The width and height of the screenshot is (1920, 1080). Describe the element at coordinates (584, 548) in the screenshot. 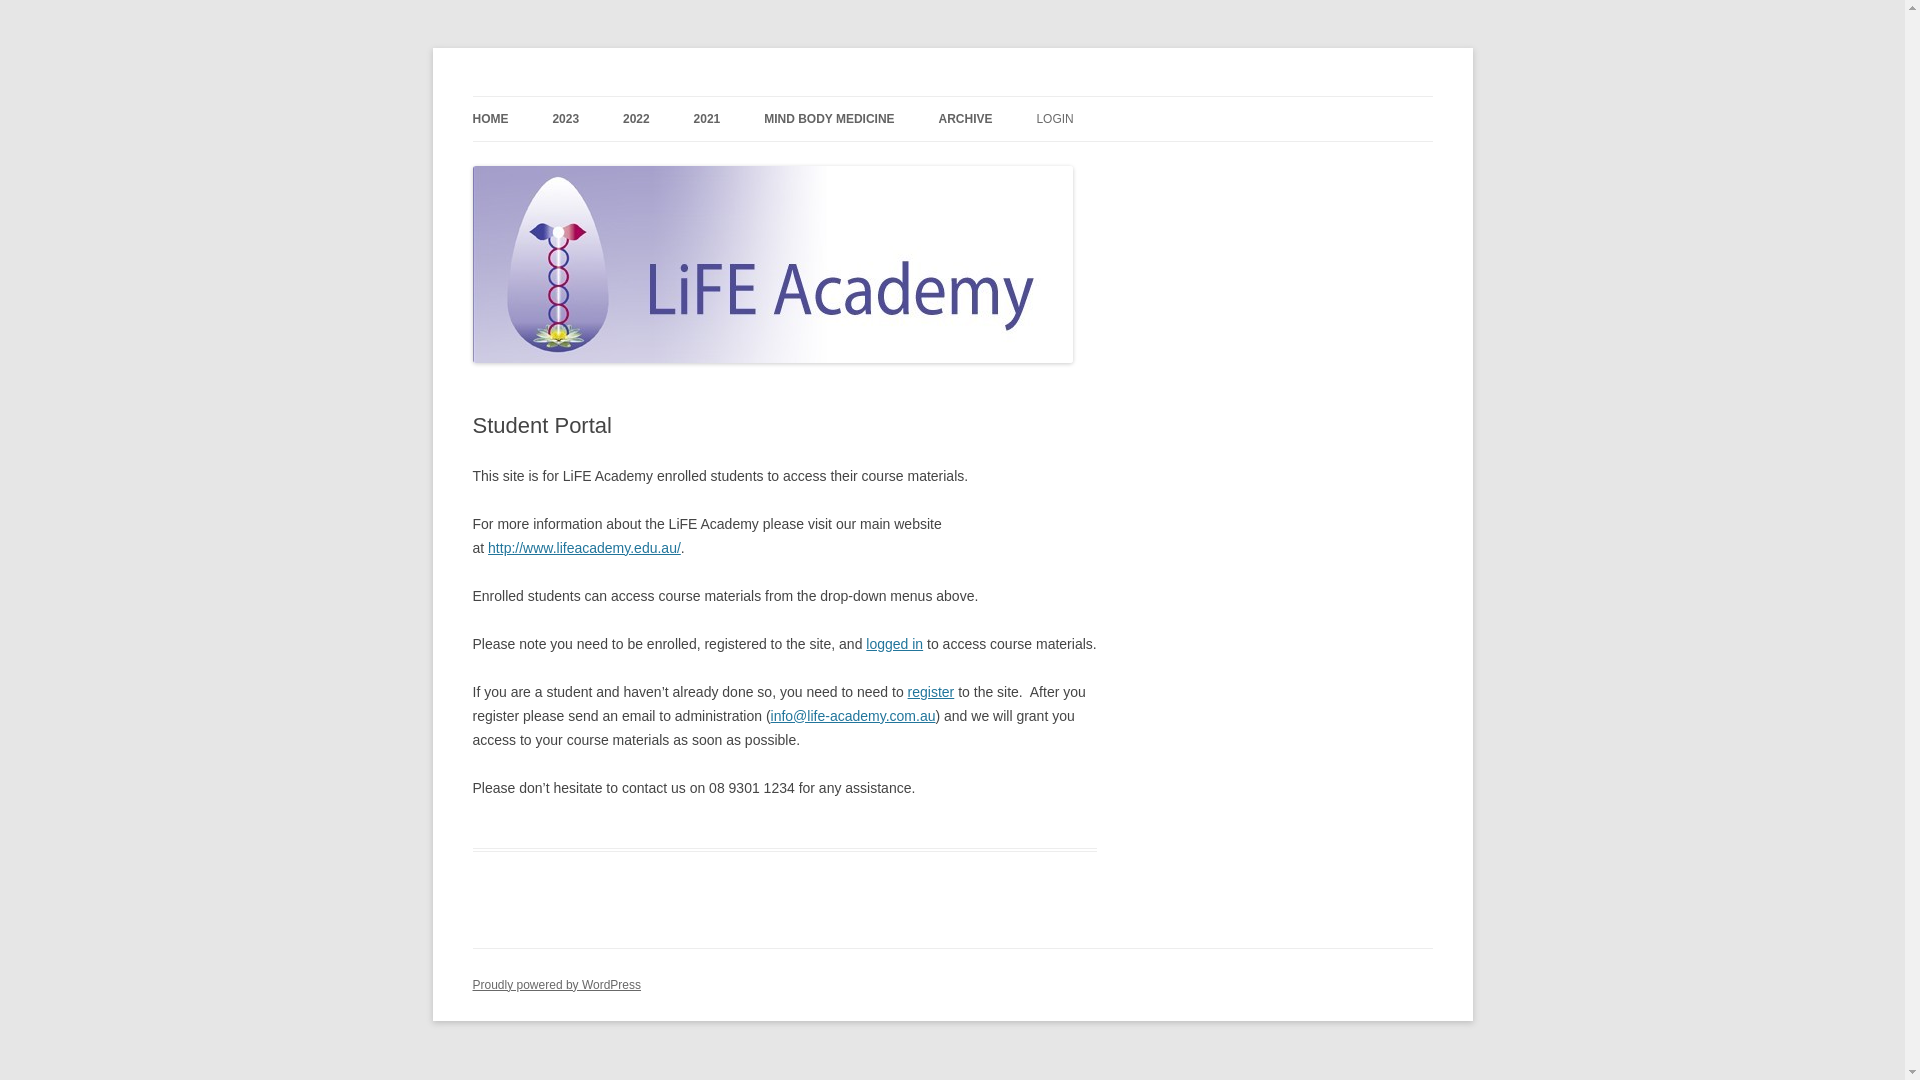

I see `http://www.lifeacademy.edu.au/` at that location.